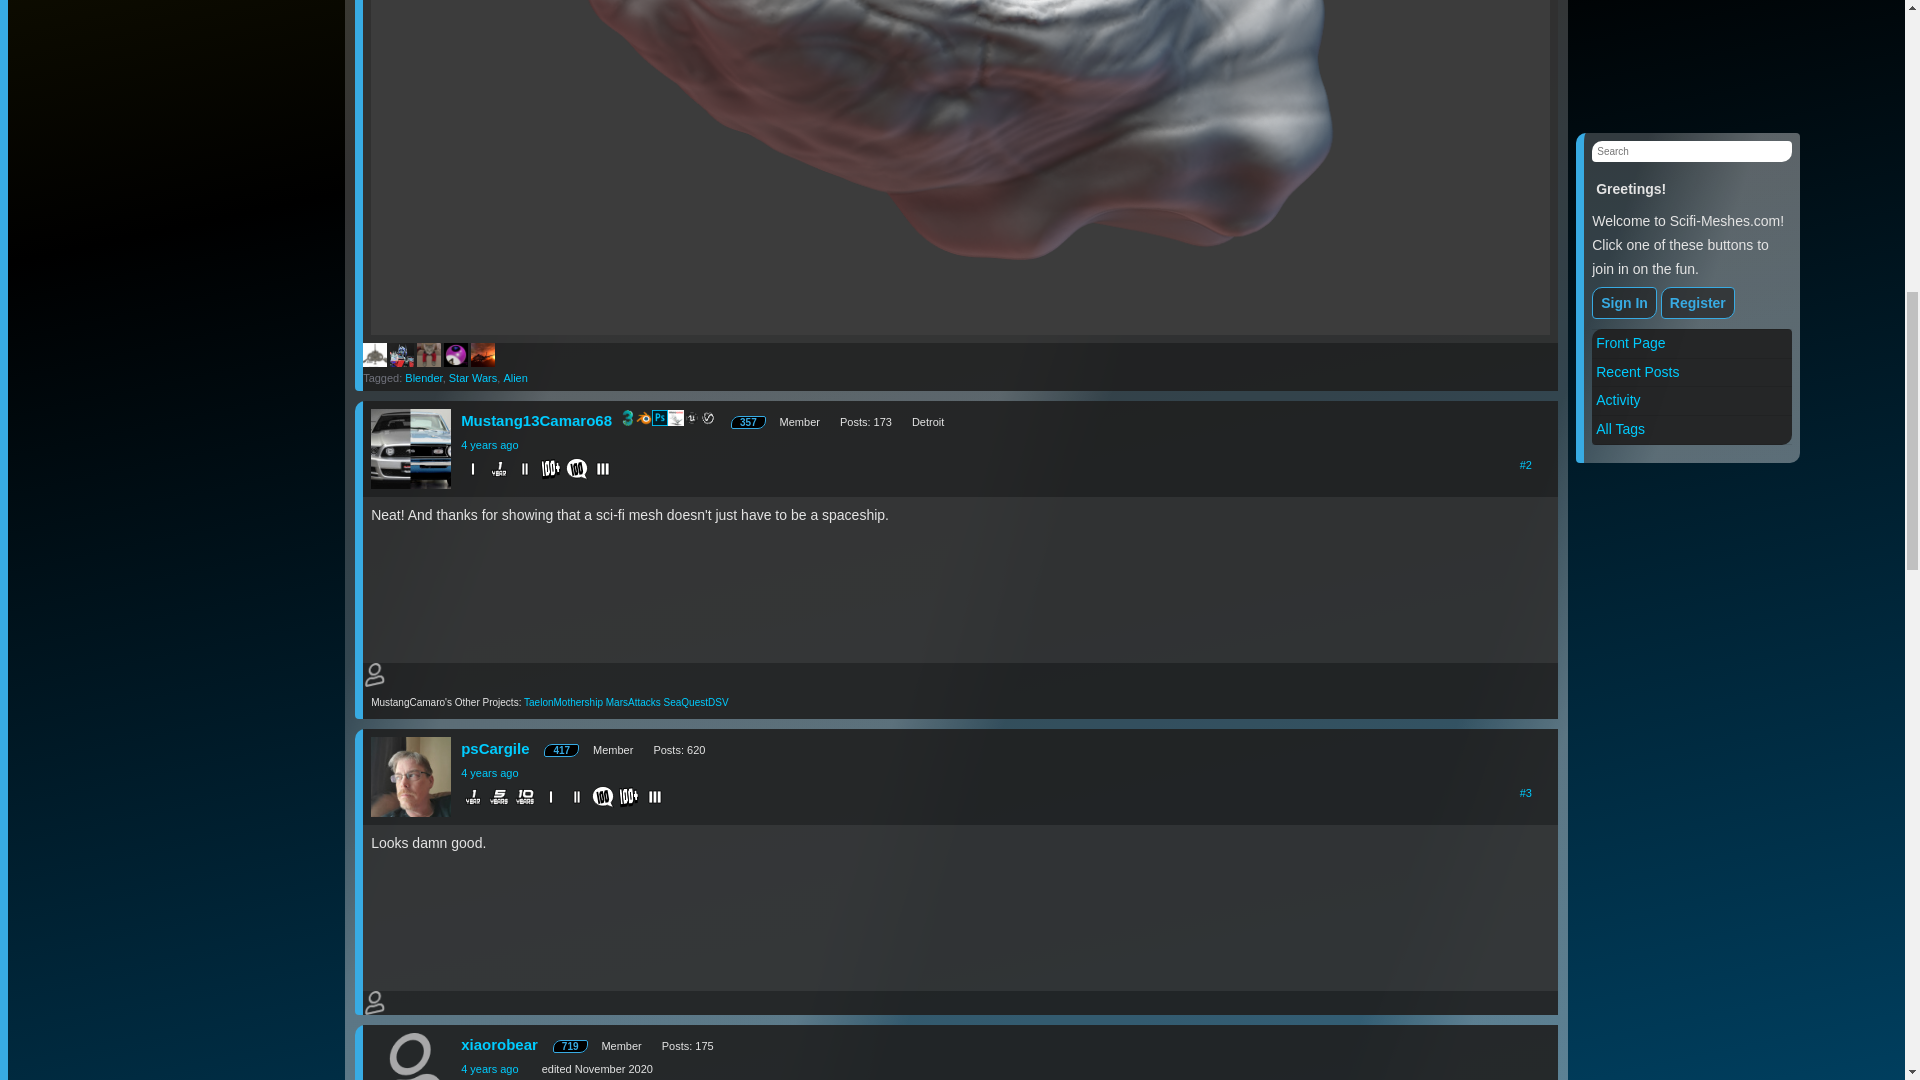 This screenshot has width=1920, height=1080. I want to click on Blender, so click(423, 378).